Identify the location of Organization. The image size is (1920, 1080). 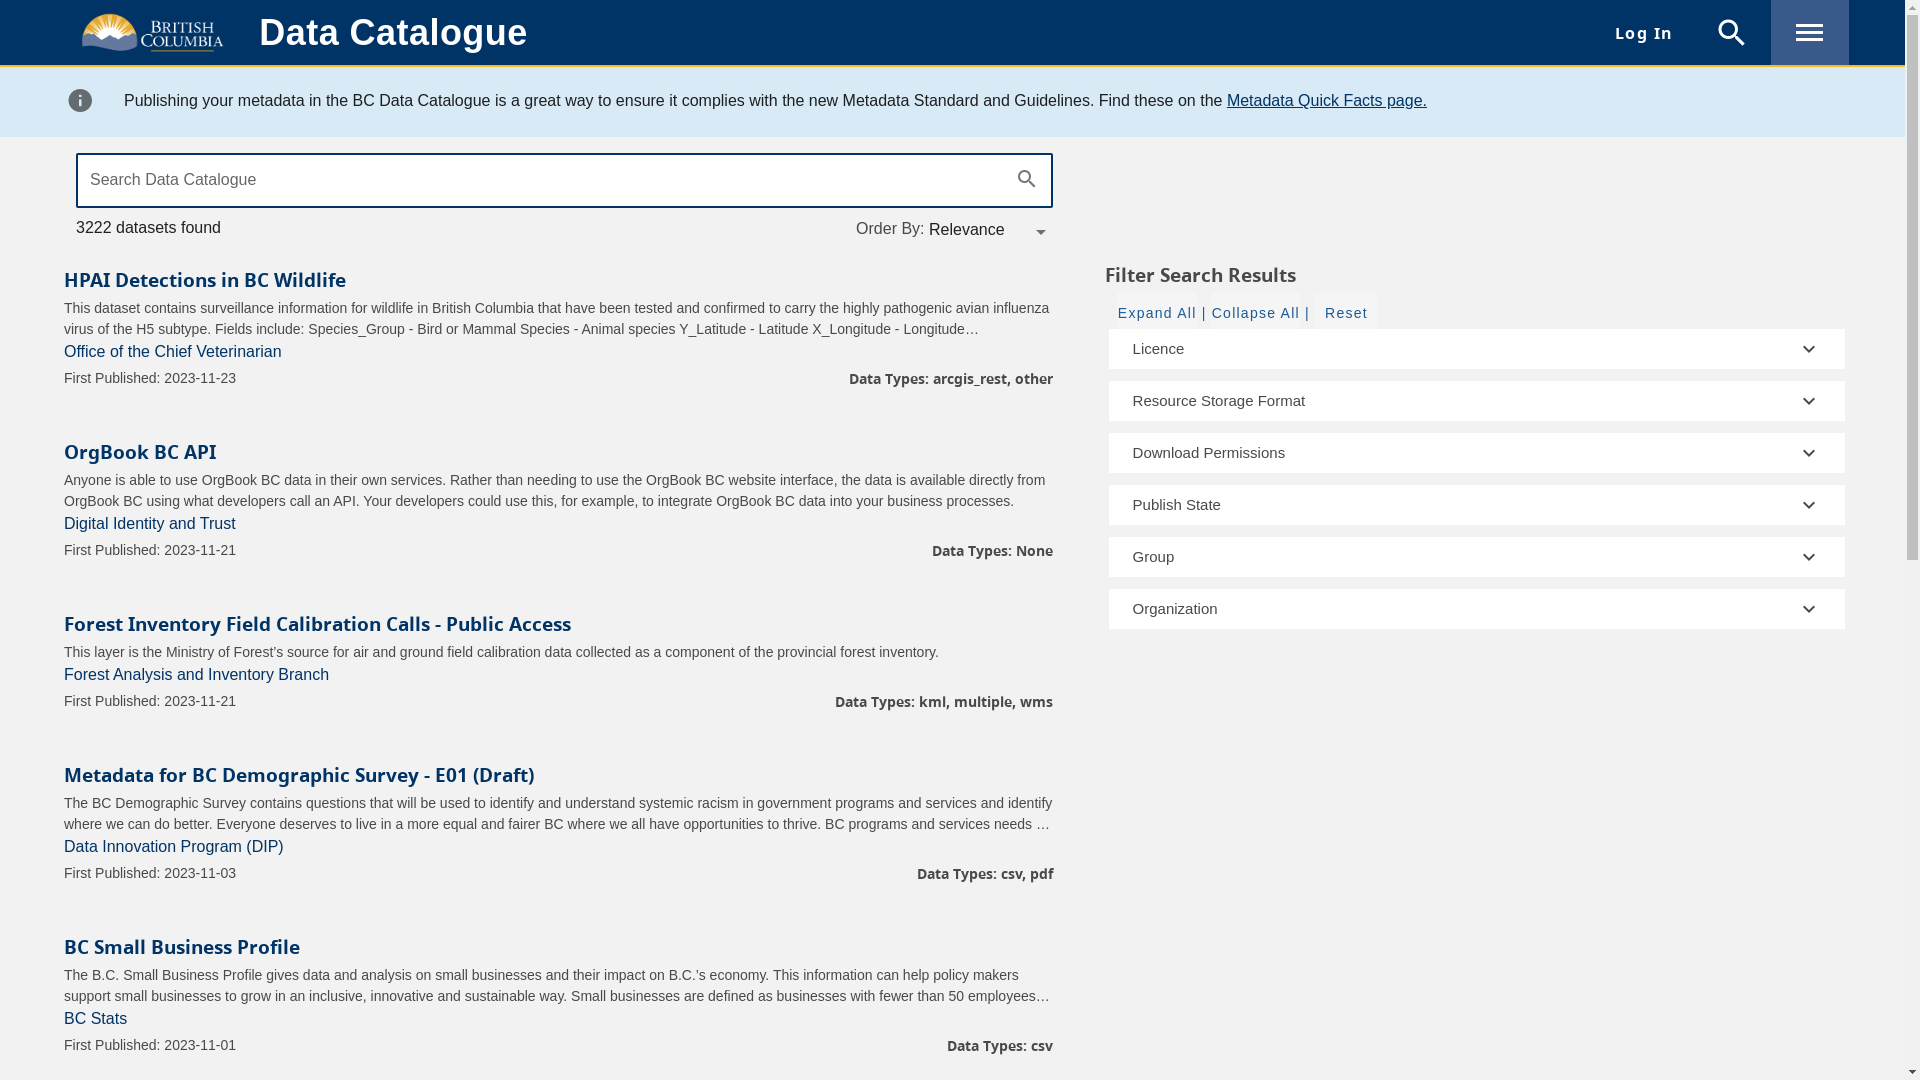
(1477, 609).